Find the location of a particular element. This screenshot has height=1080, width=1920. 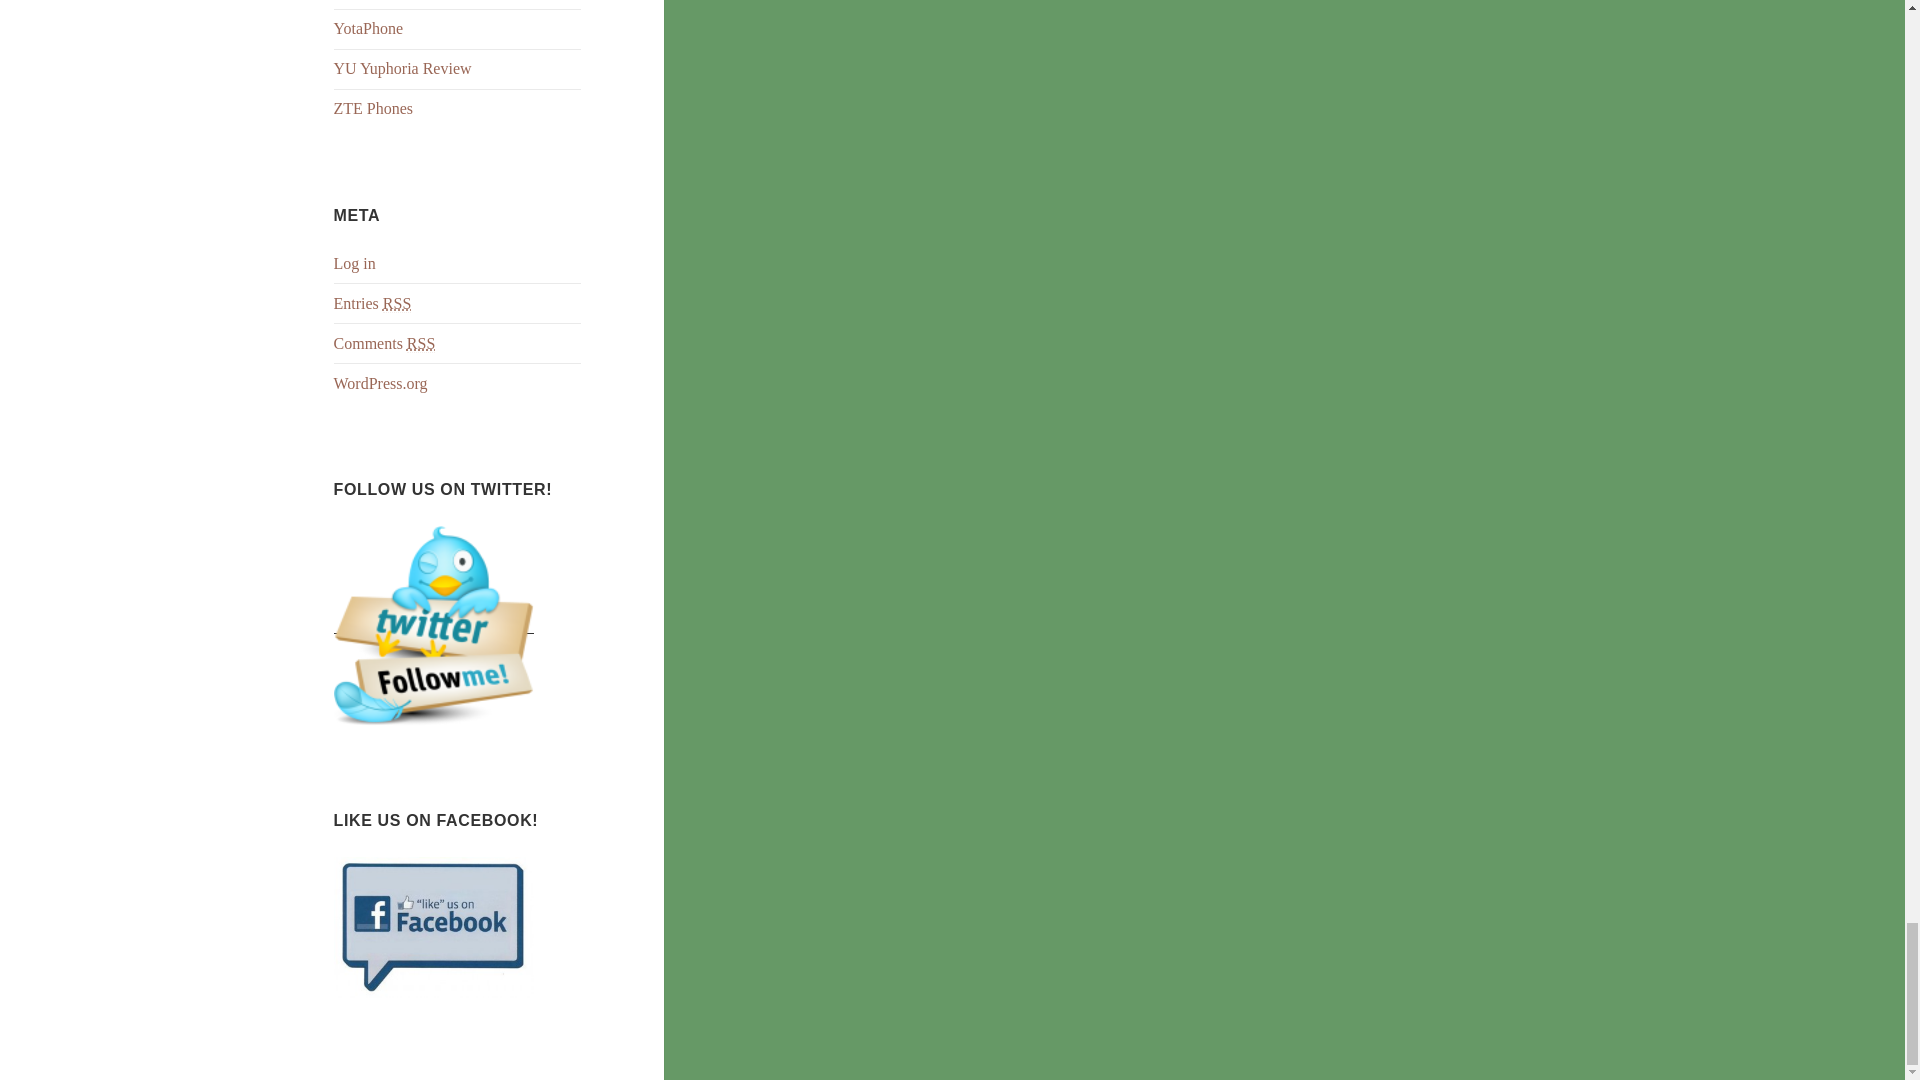

Really Simple Syndication is located at coordinates (396, 304).